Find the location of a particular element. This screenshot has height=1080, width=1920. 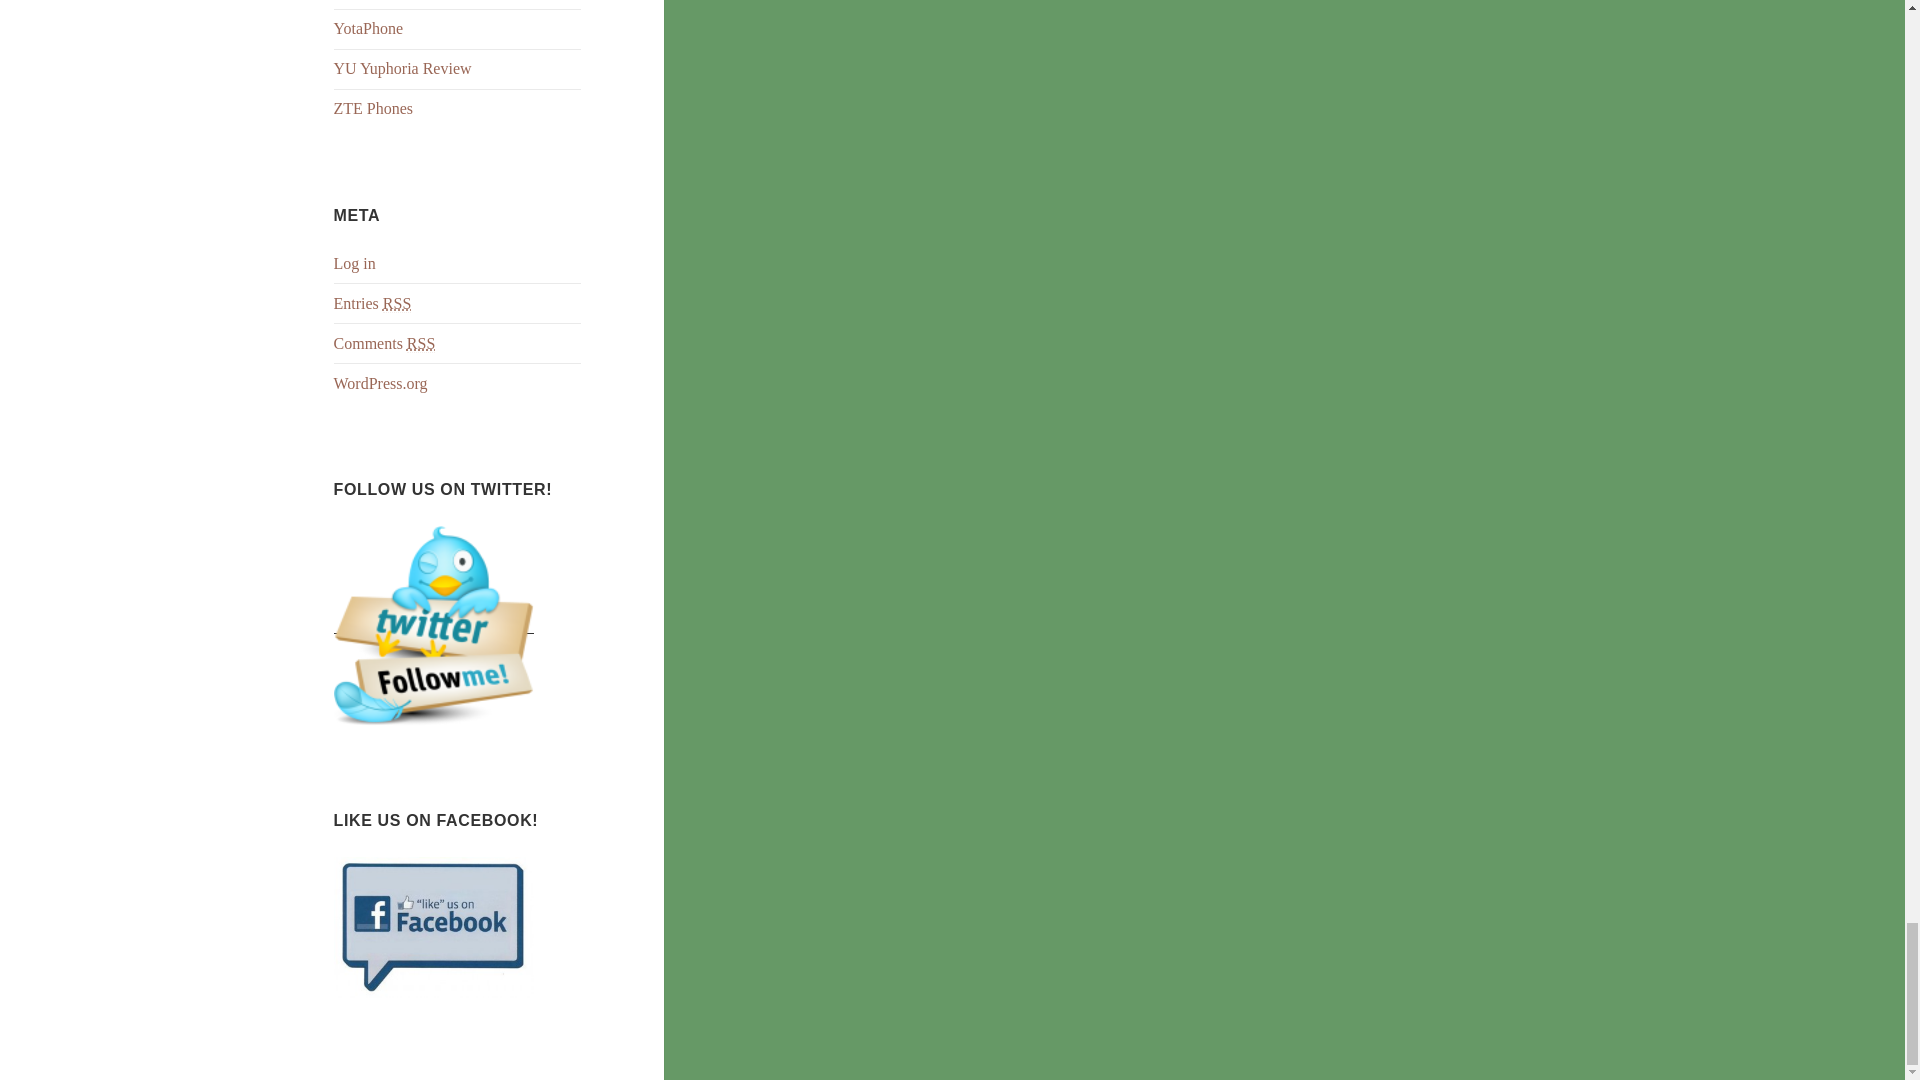

Really Simple Syndication is located at coordinates (396, 304).